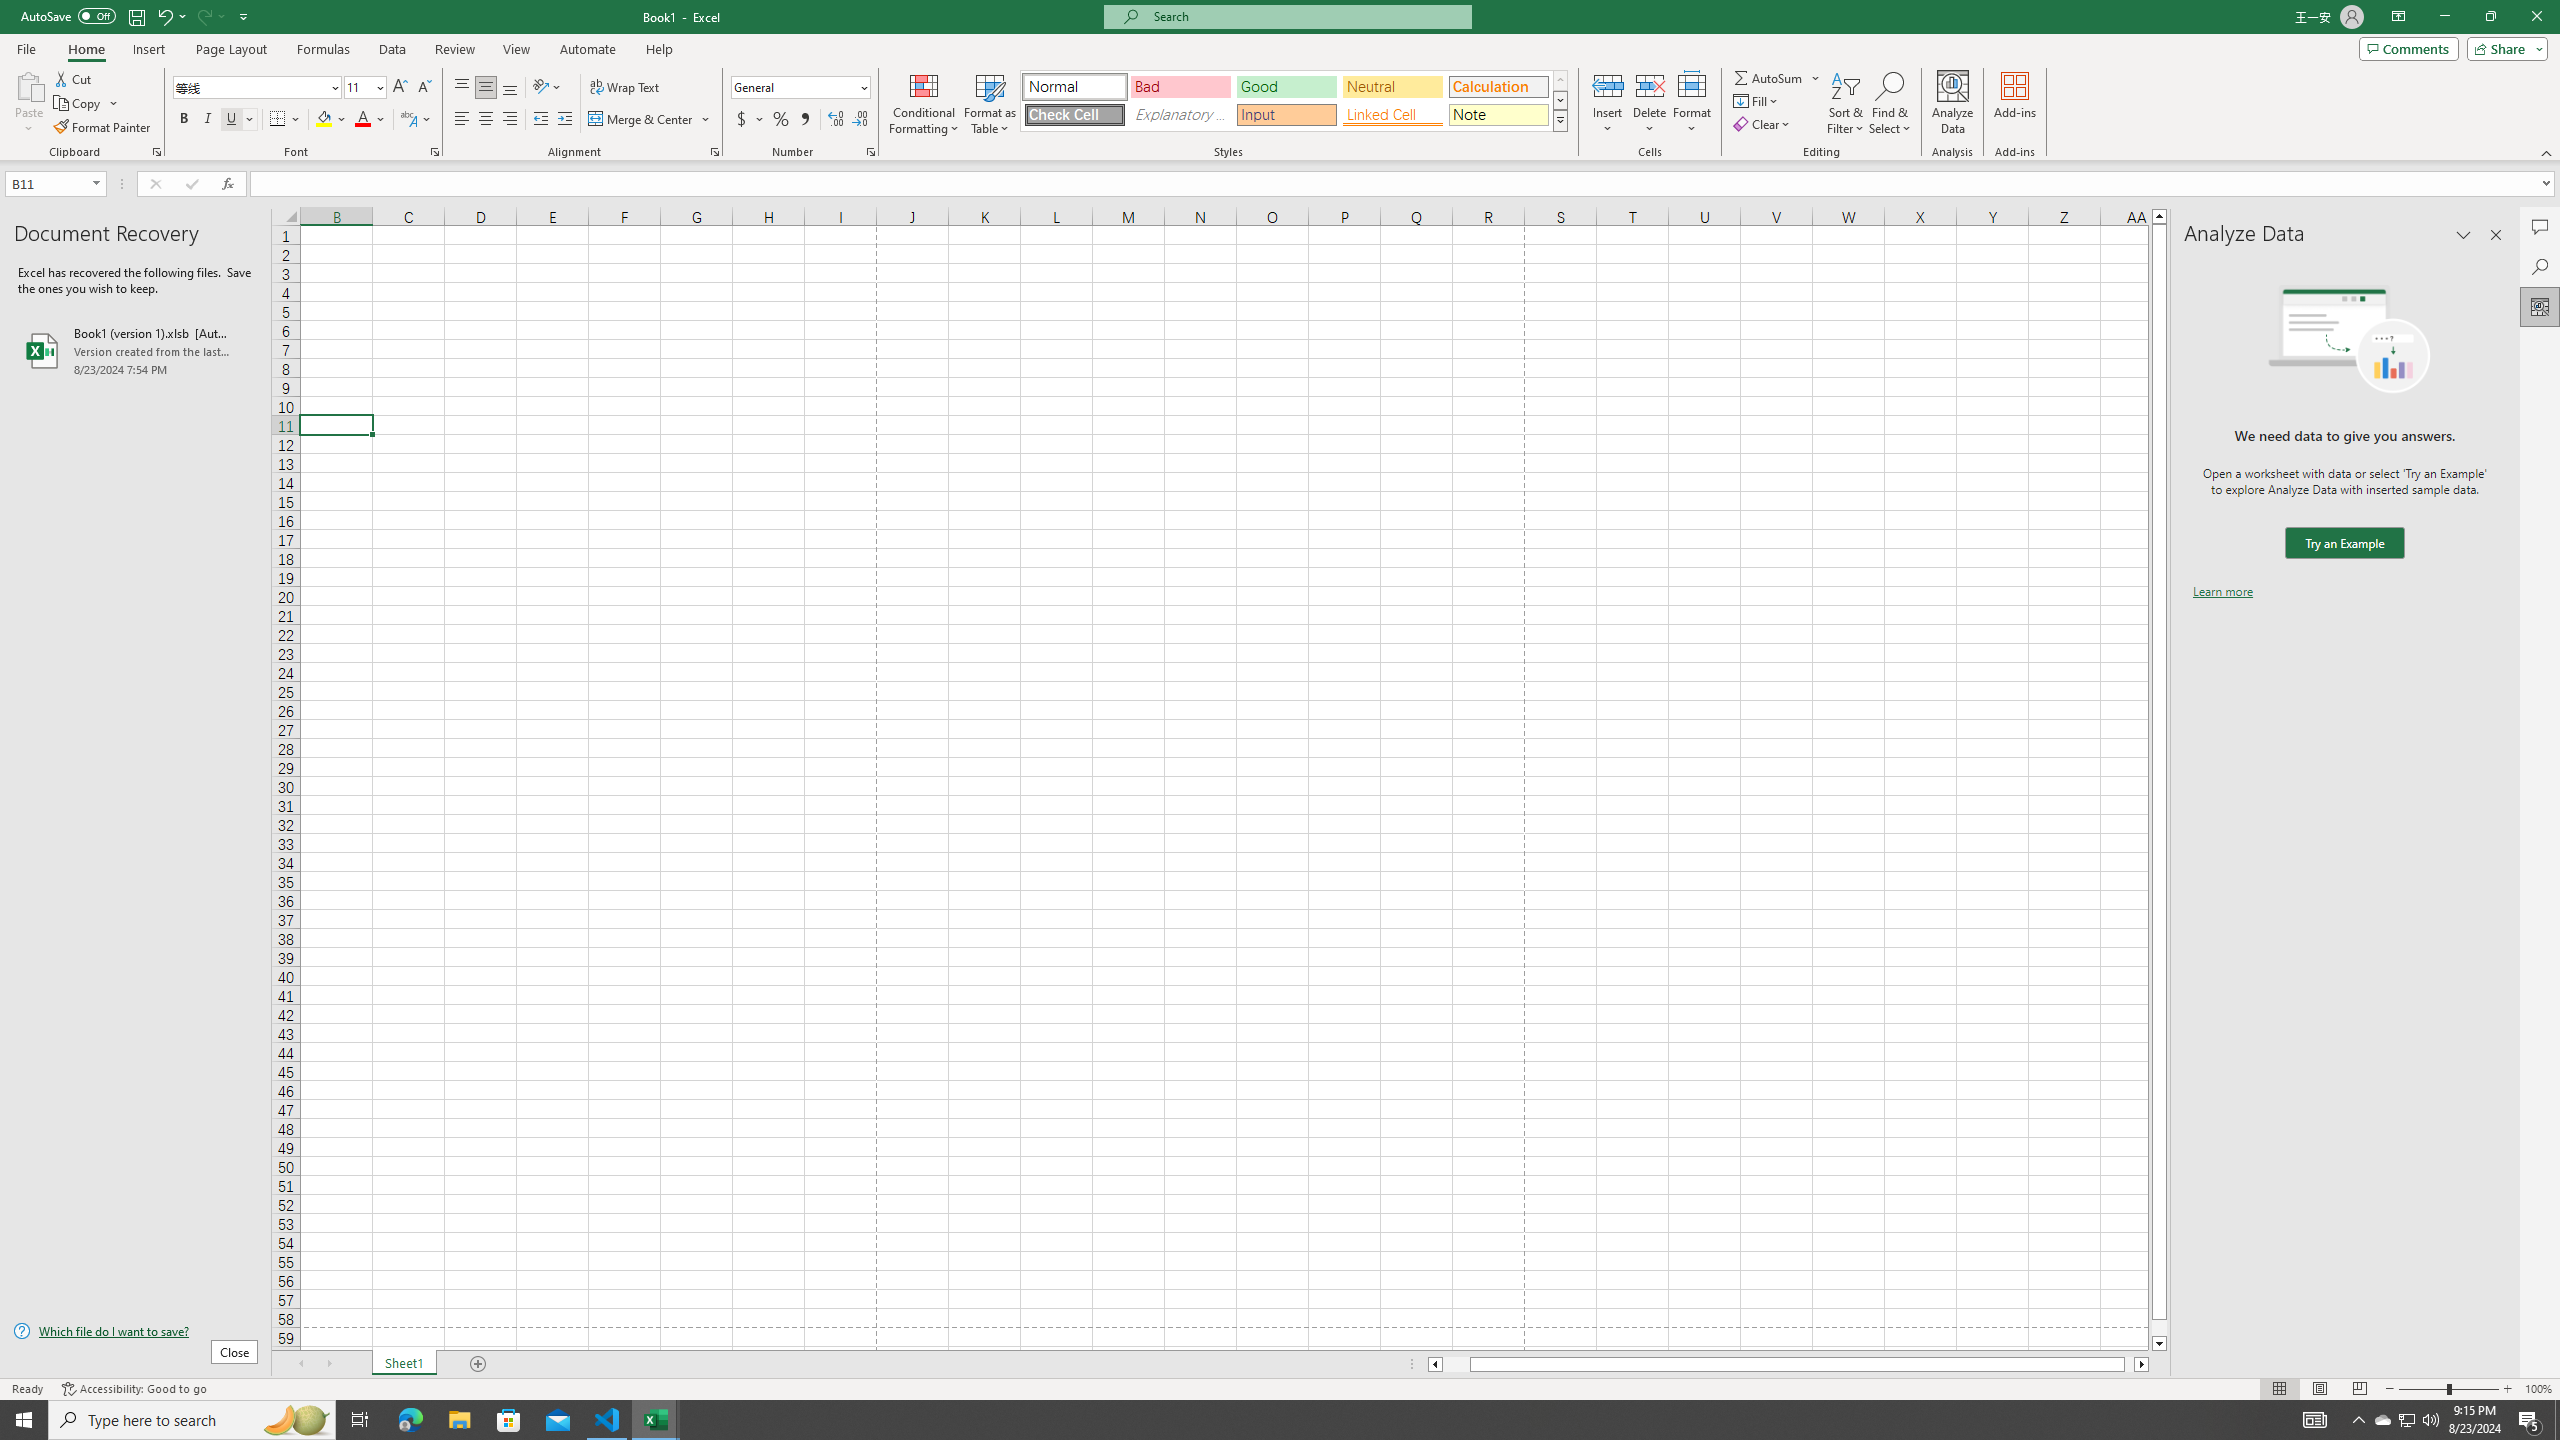  What do you see at coordinates (156, 152) in the screenshot?
I see `Office Clipboard...` at bounding box center [156, 152].